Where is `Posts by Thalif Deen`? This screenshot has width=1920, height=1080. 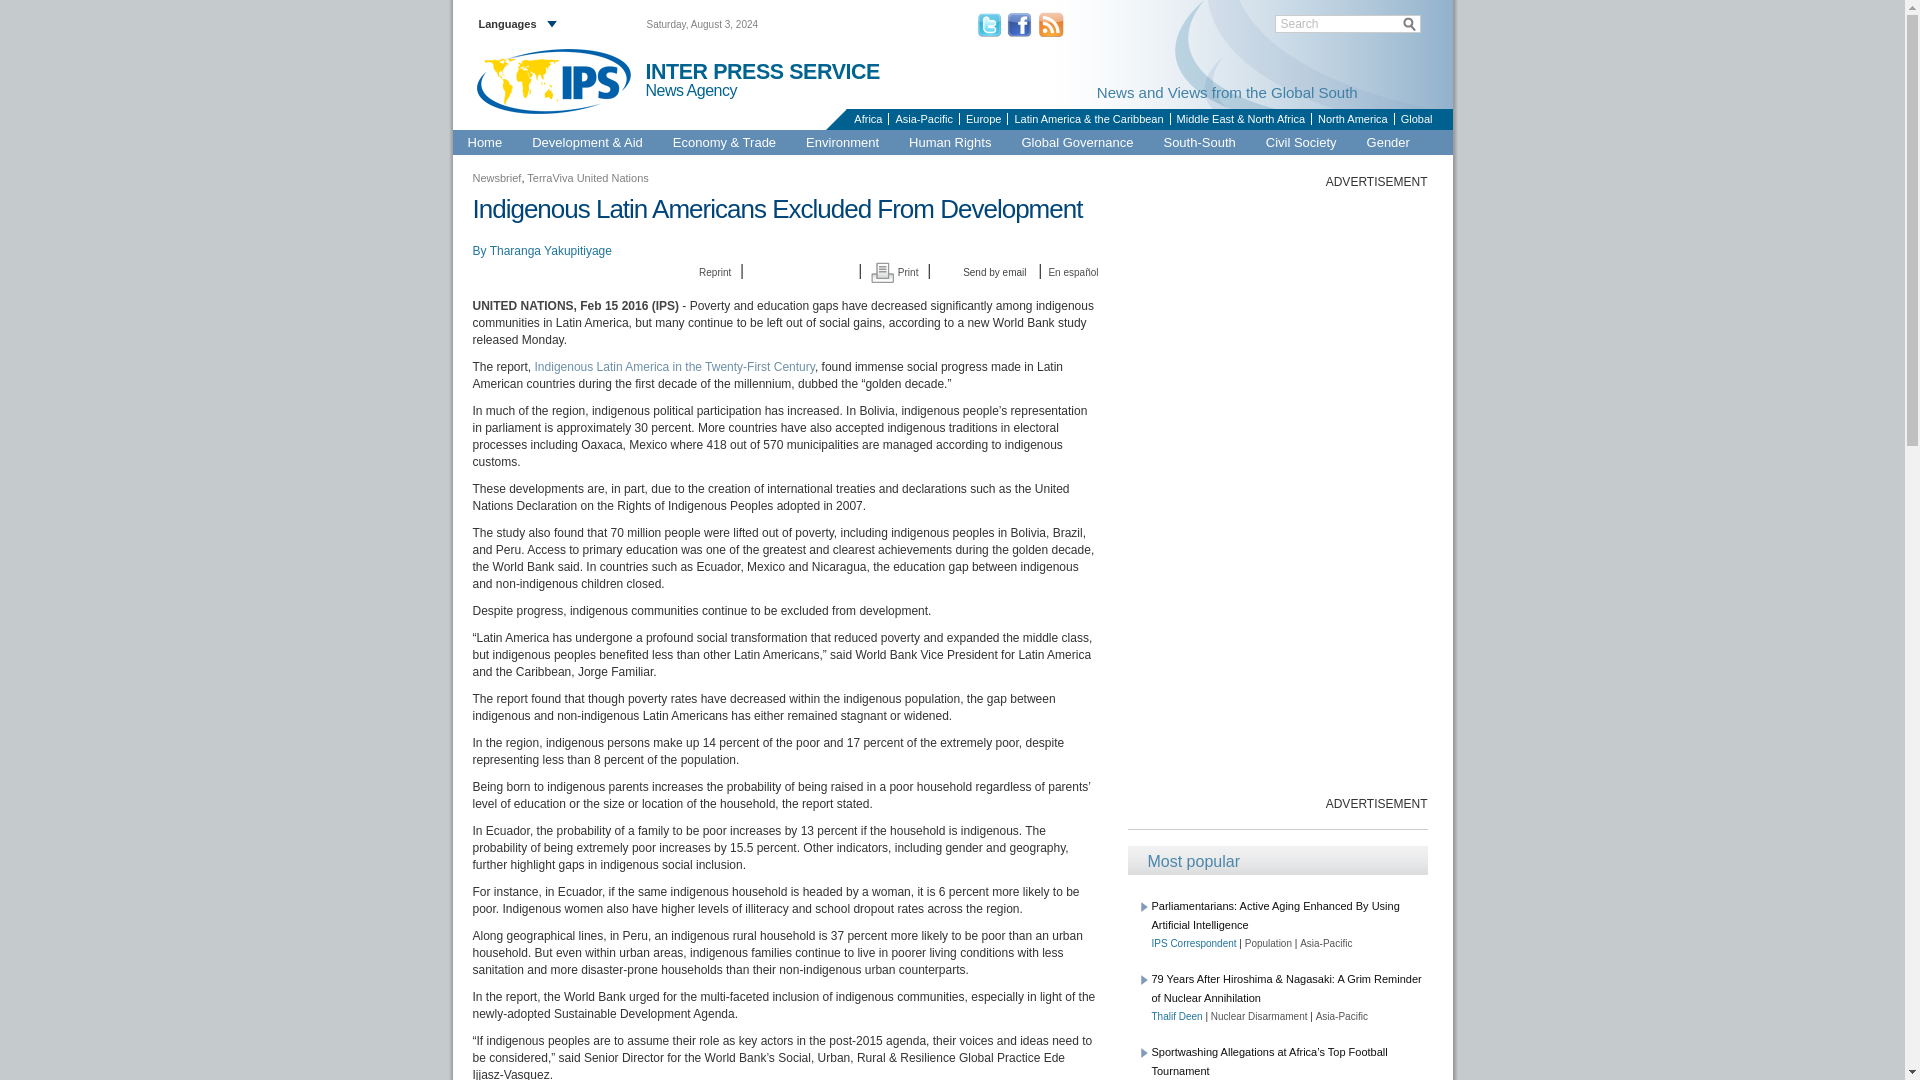 Posts by Thalif Deen is located at coordinates (1178, 1016).